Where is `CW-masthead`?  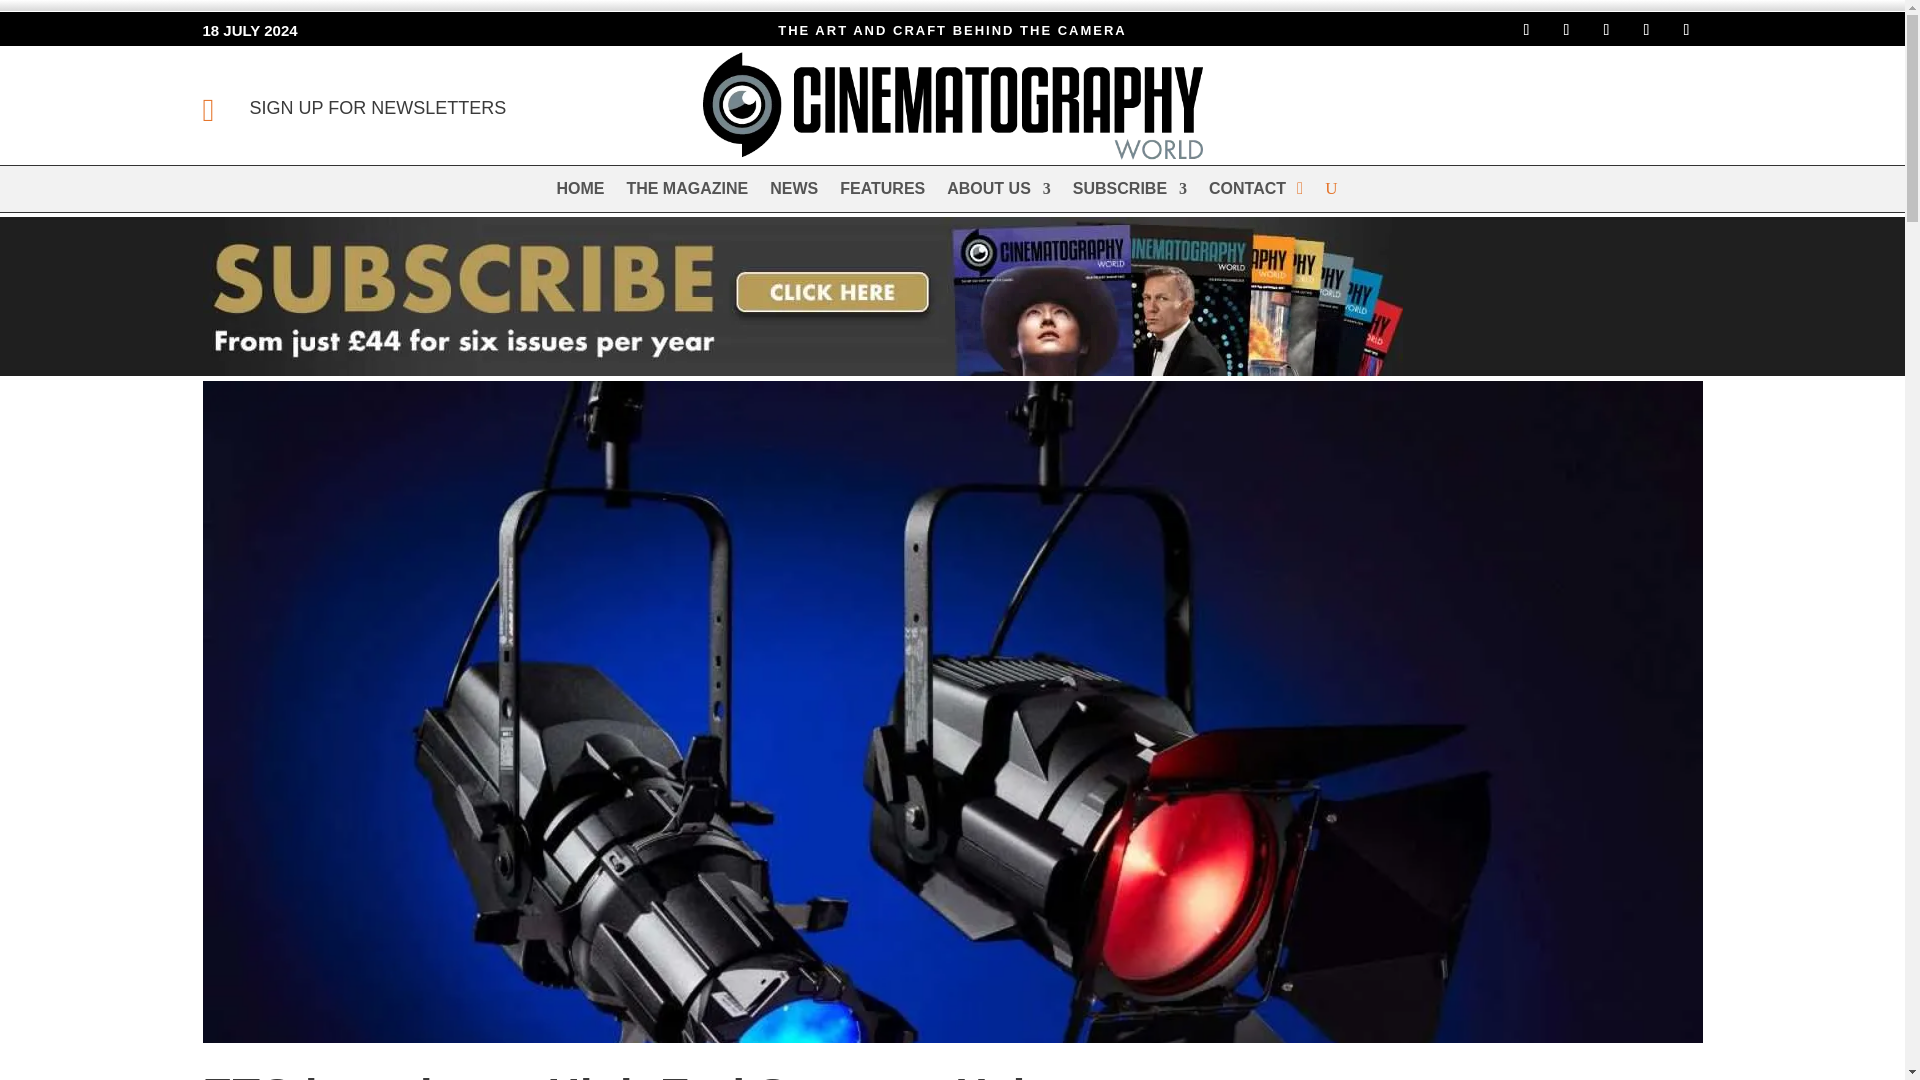 CW-masthead is located at coordinates (952, 105).